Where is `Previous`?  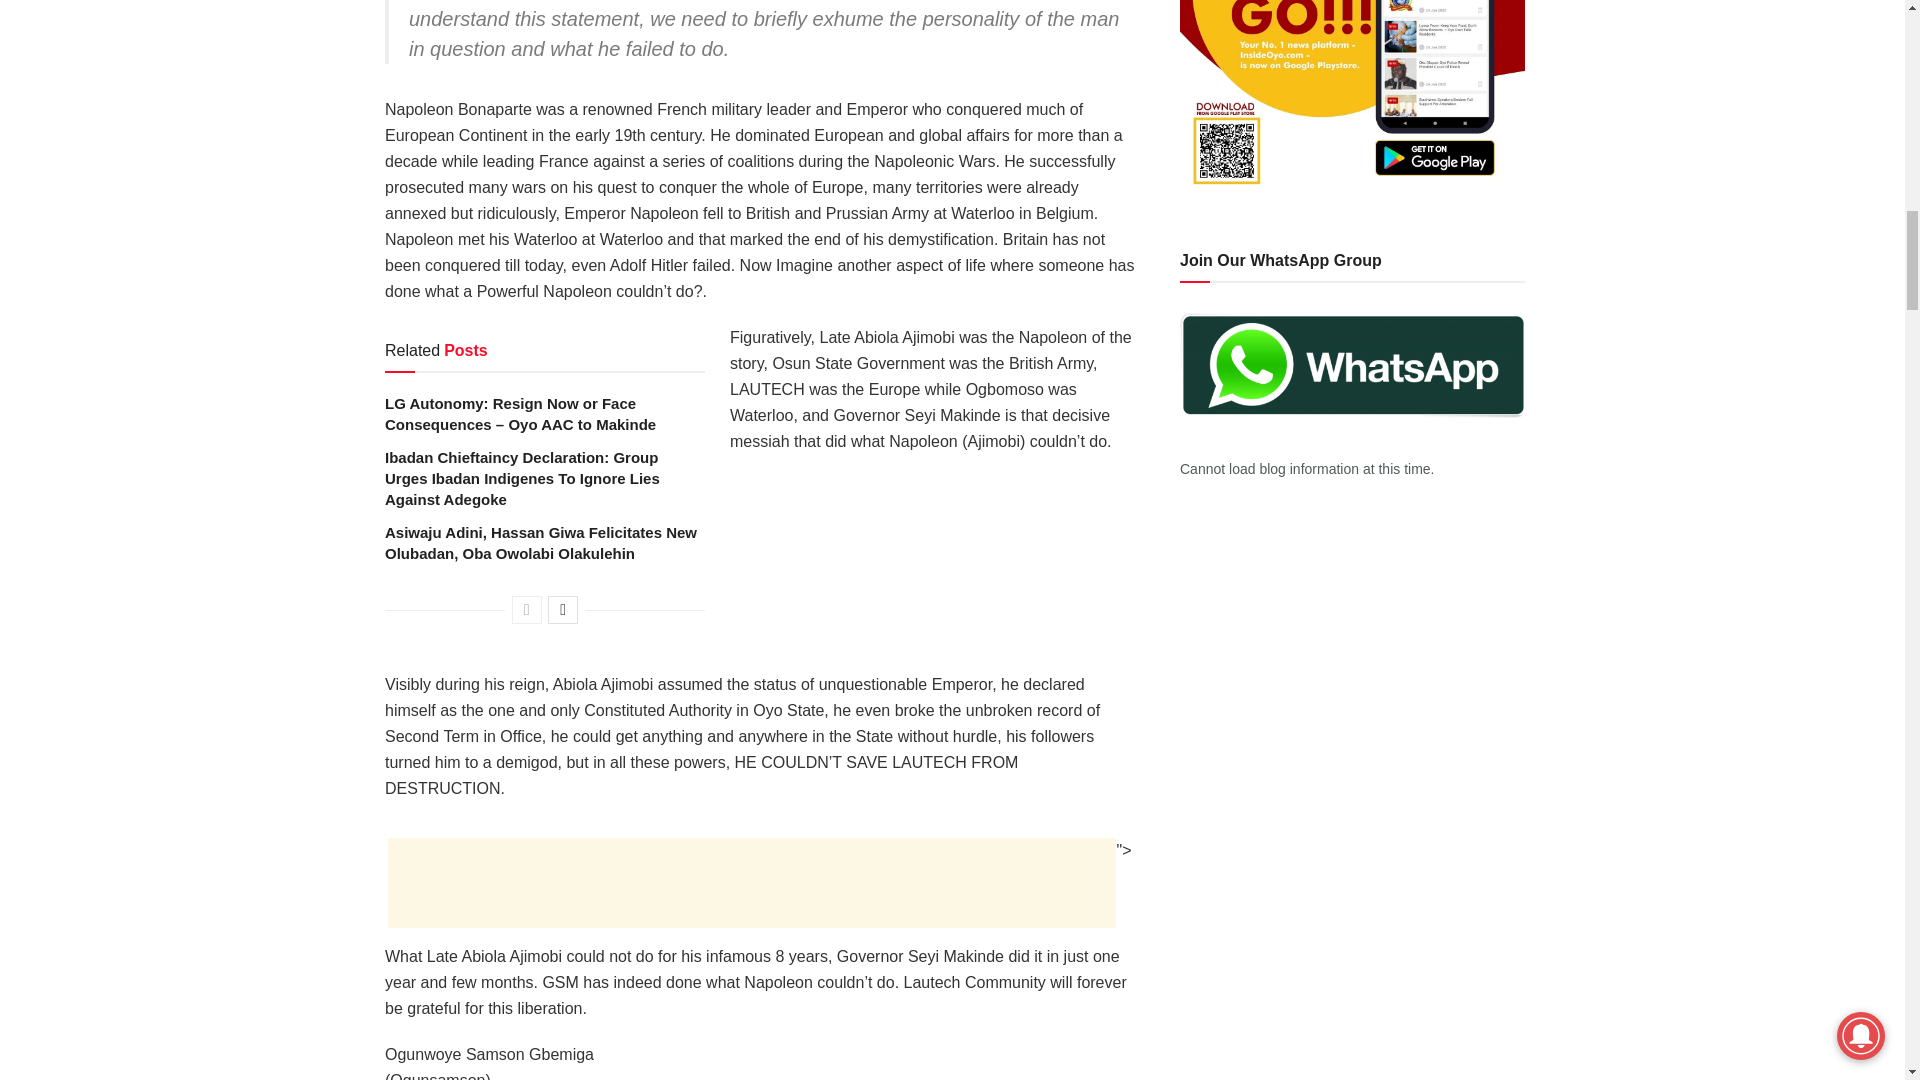 Previous is located at coordinates (526, 610).